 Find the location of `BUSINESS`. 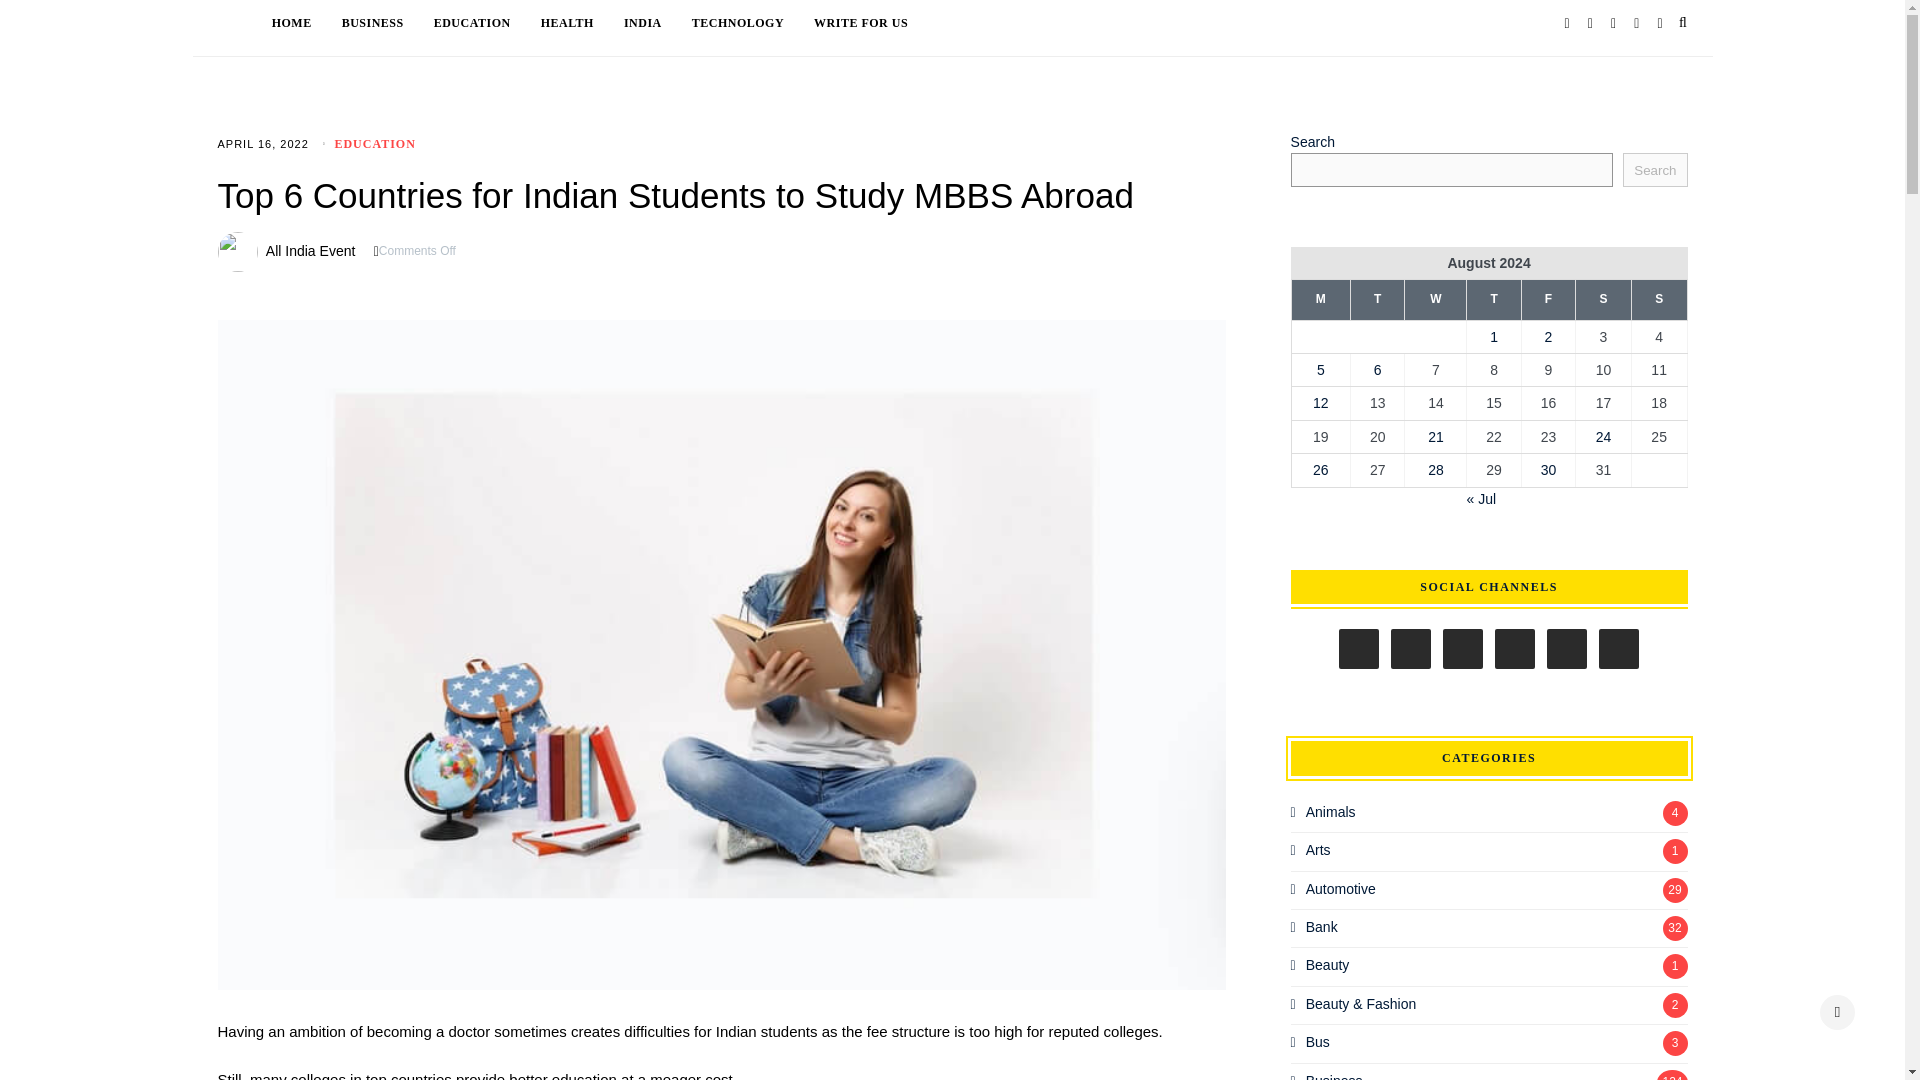

BUSINESS is located at coordinates (387, 23).